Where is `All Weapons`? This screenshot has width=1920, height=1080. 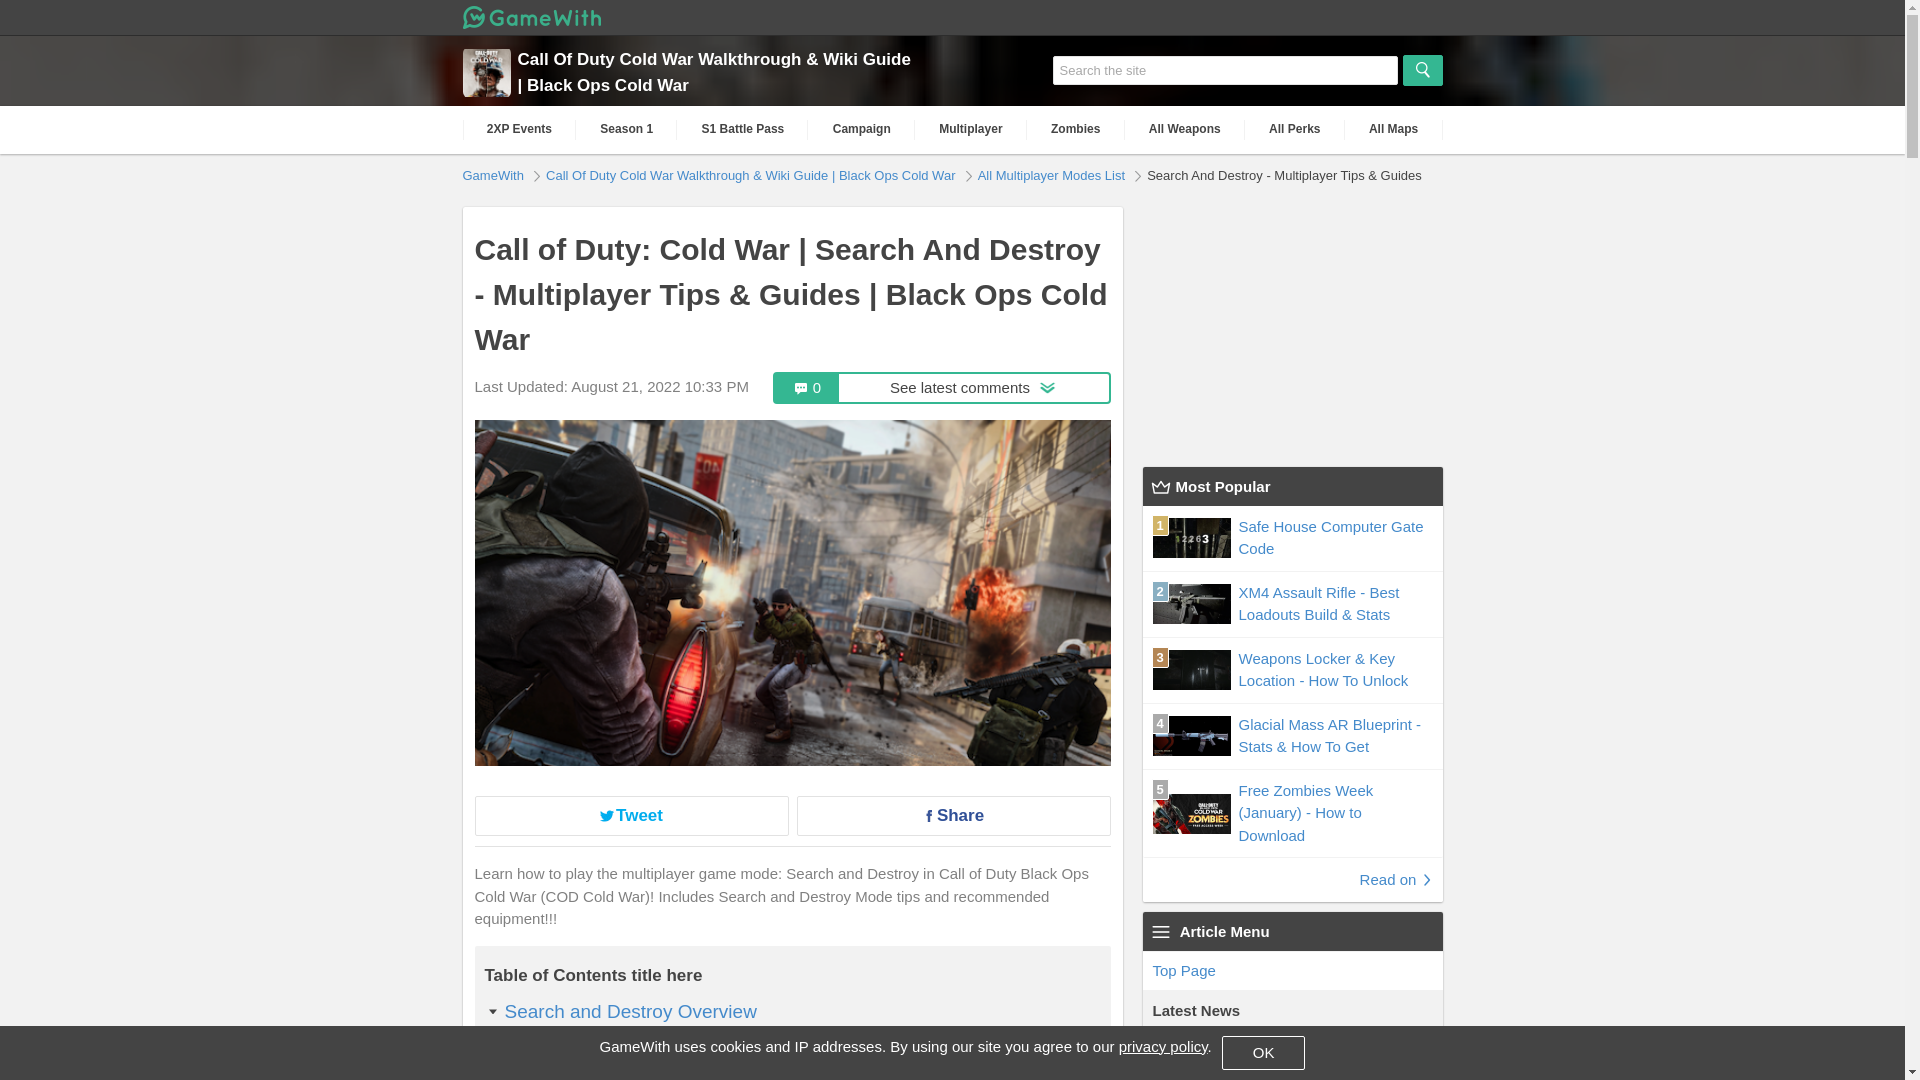 All Weapons is located at coordinates (1184, 129).